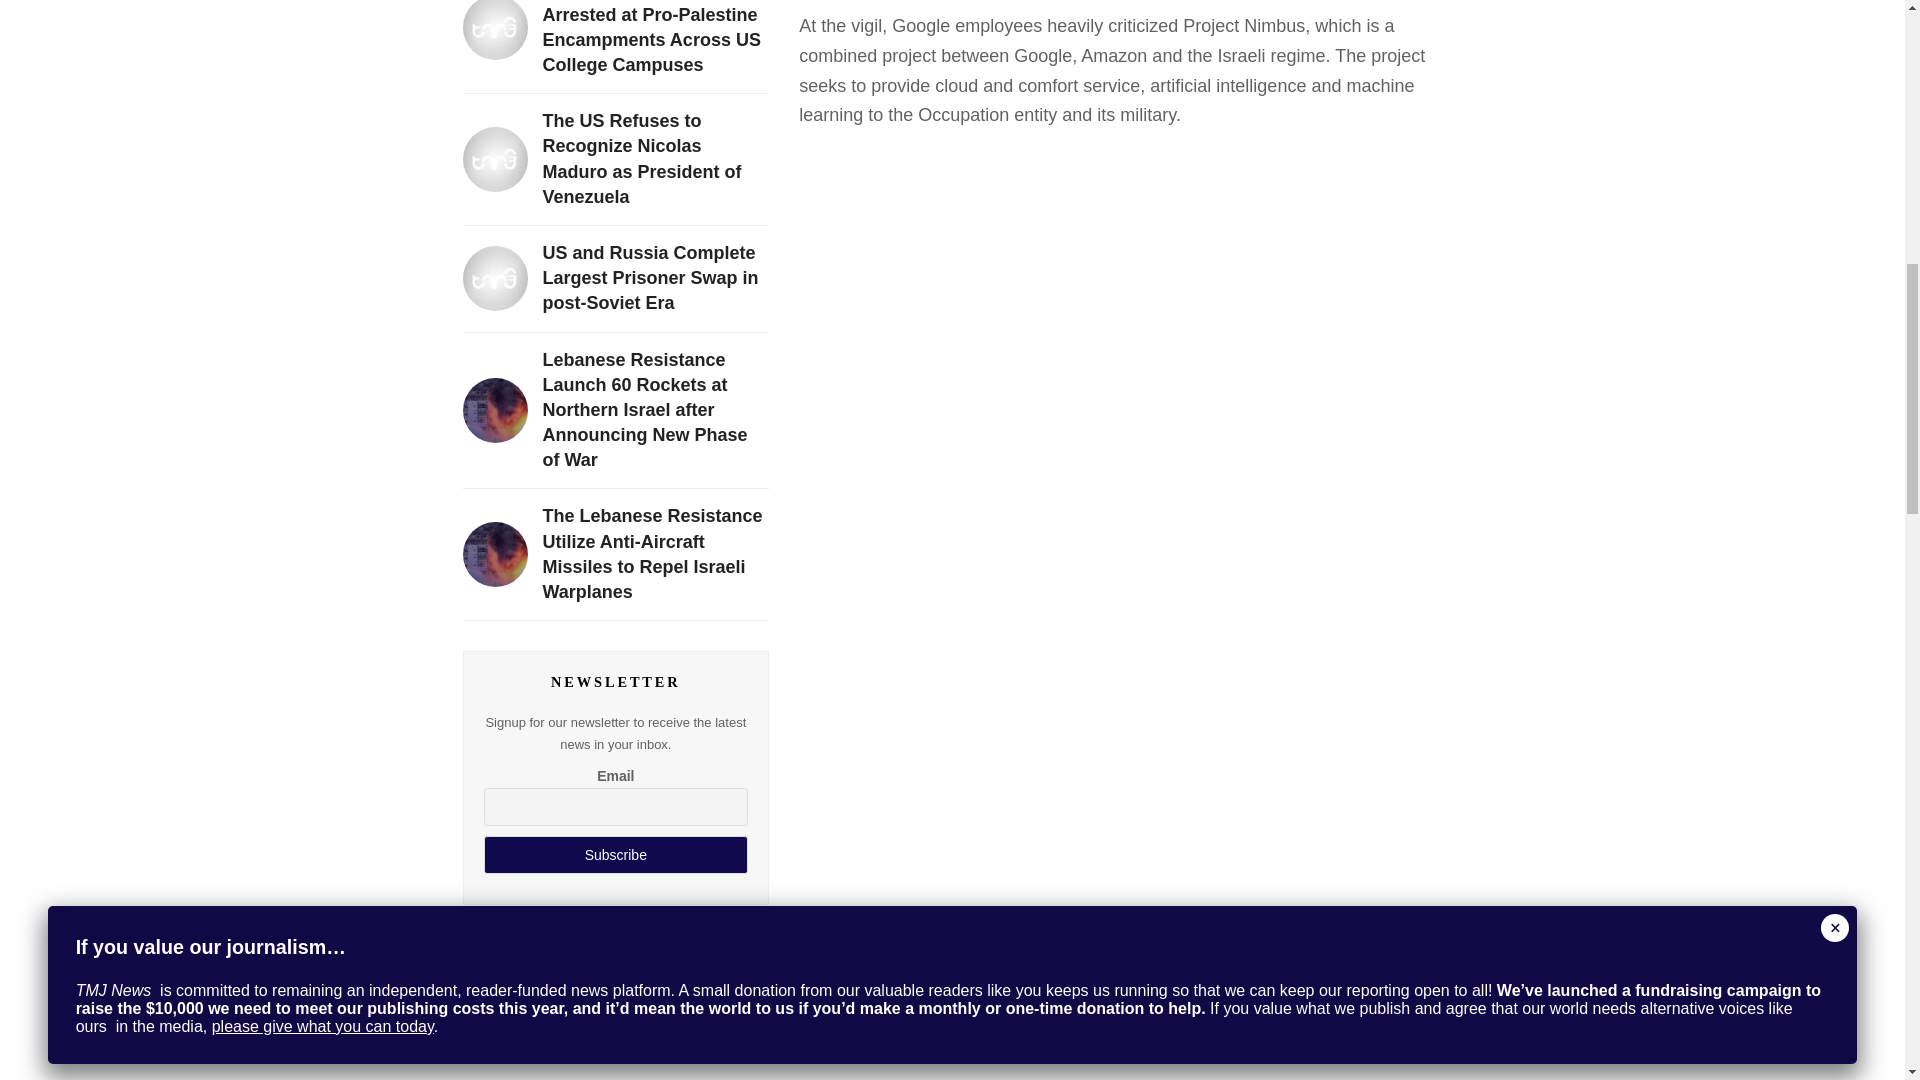 This screenshot has height=1080, width=1920. I want to click on Twitter, so click(654, 990).